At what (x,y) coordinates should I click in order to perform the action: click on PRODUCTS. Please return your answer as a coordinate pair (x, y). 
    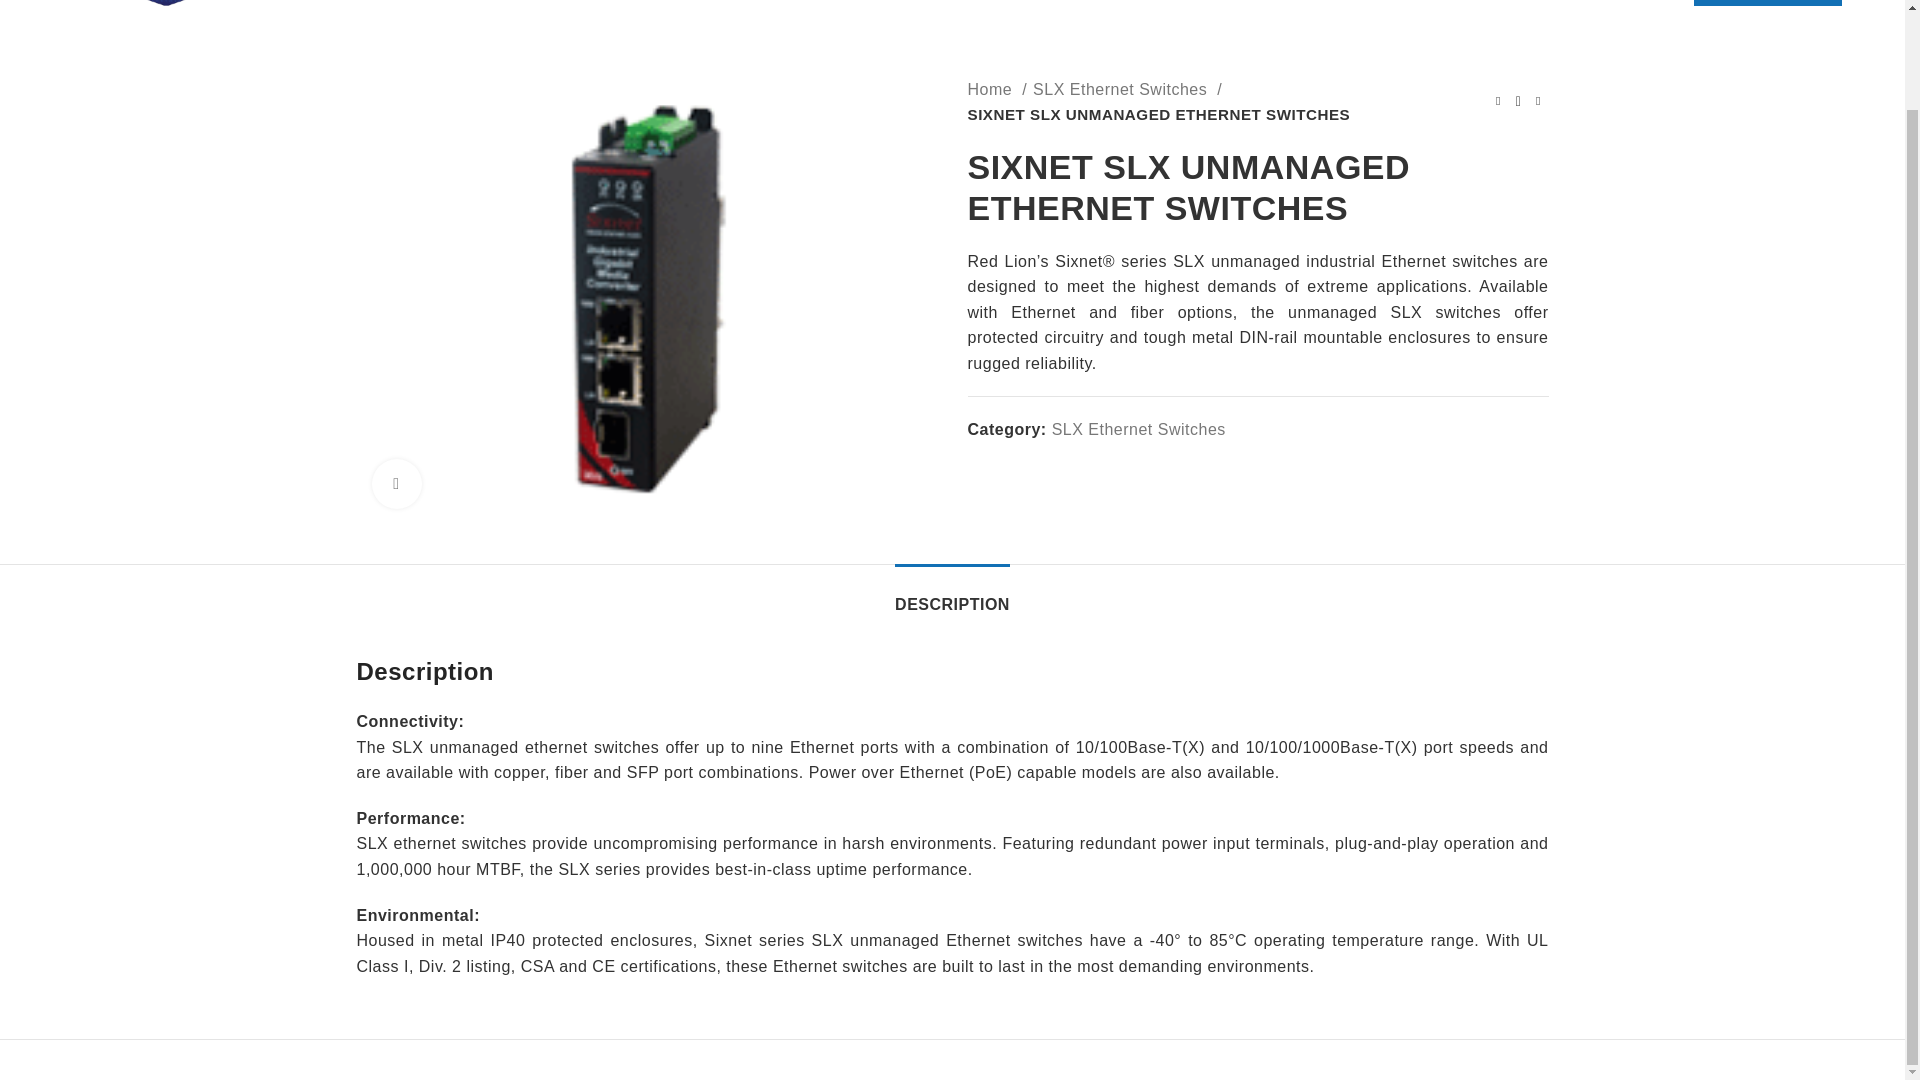
    Looking at the image, I should click on (825, 2).